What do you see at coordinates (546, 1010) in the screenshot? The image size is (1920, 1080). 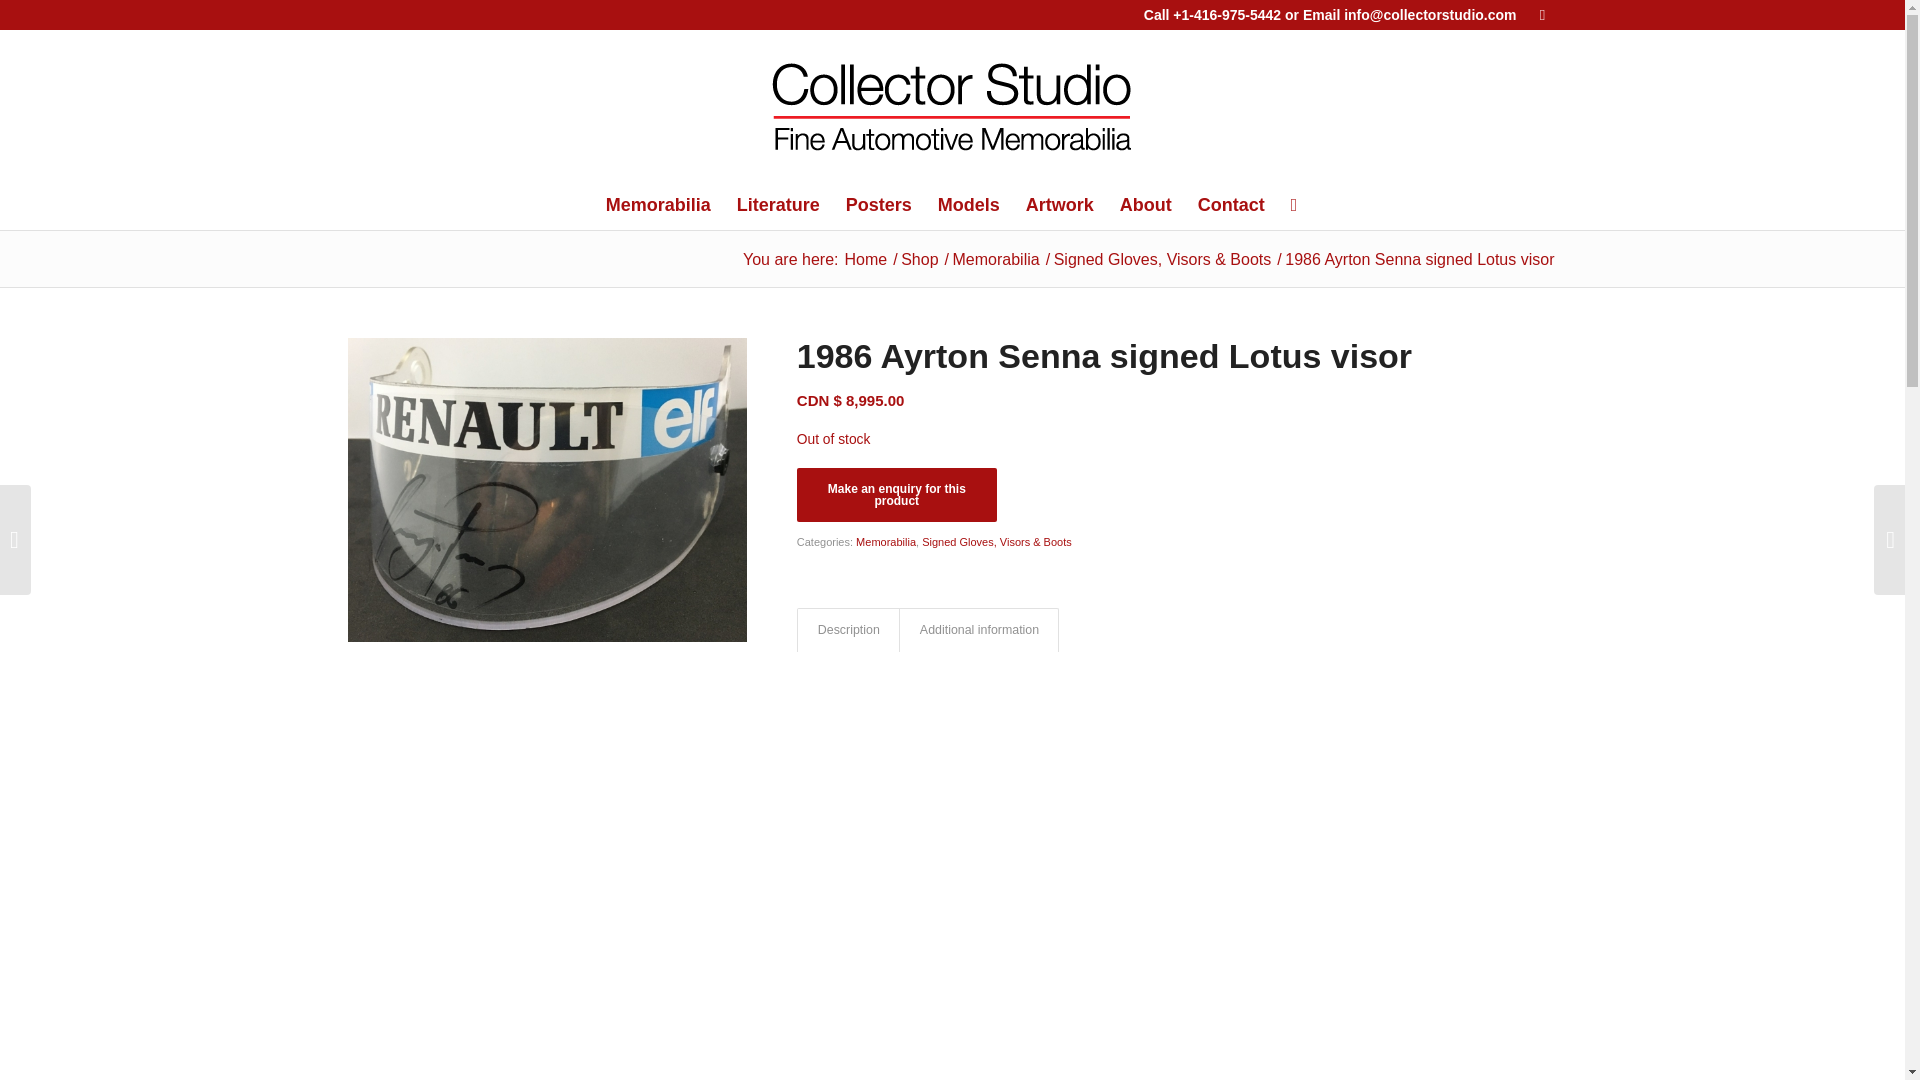 I see `clearvisor86` at bounding box center [546, 1010].